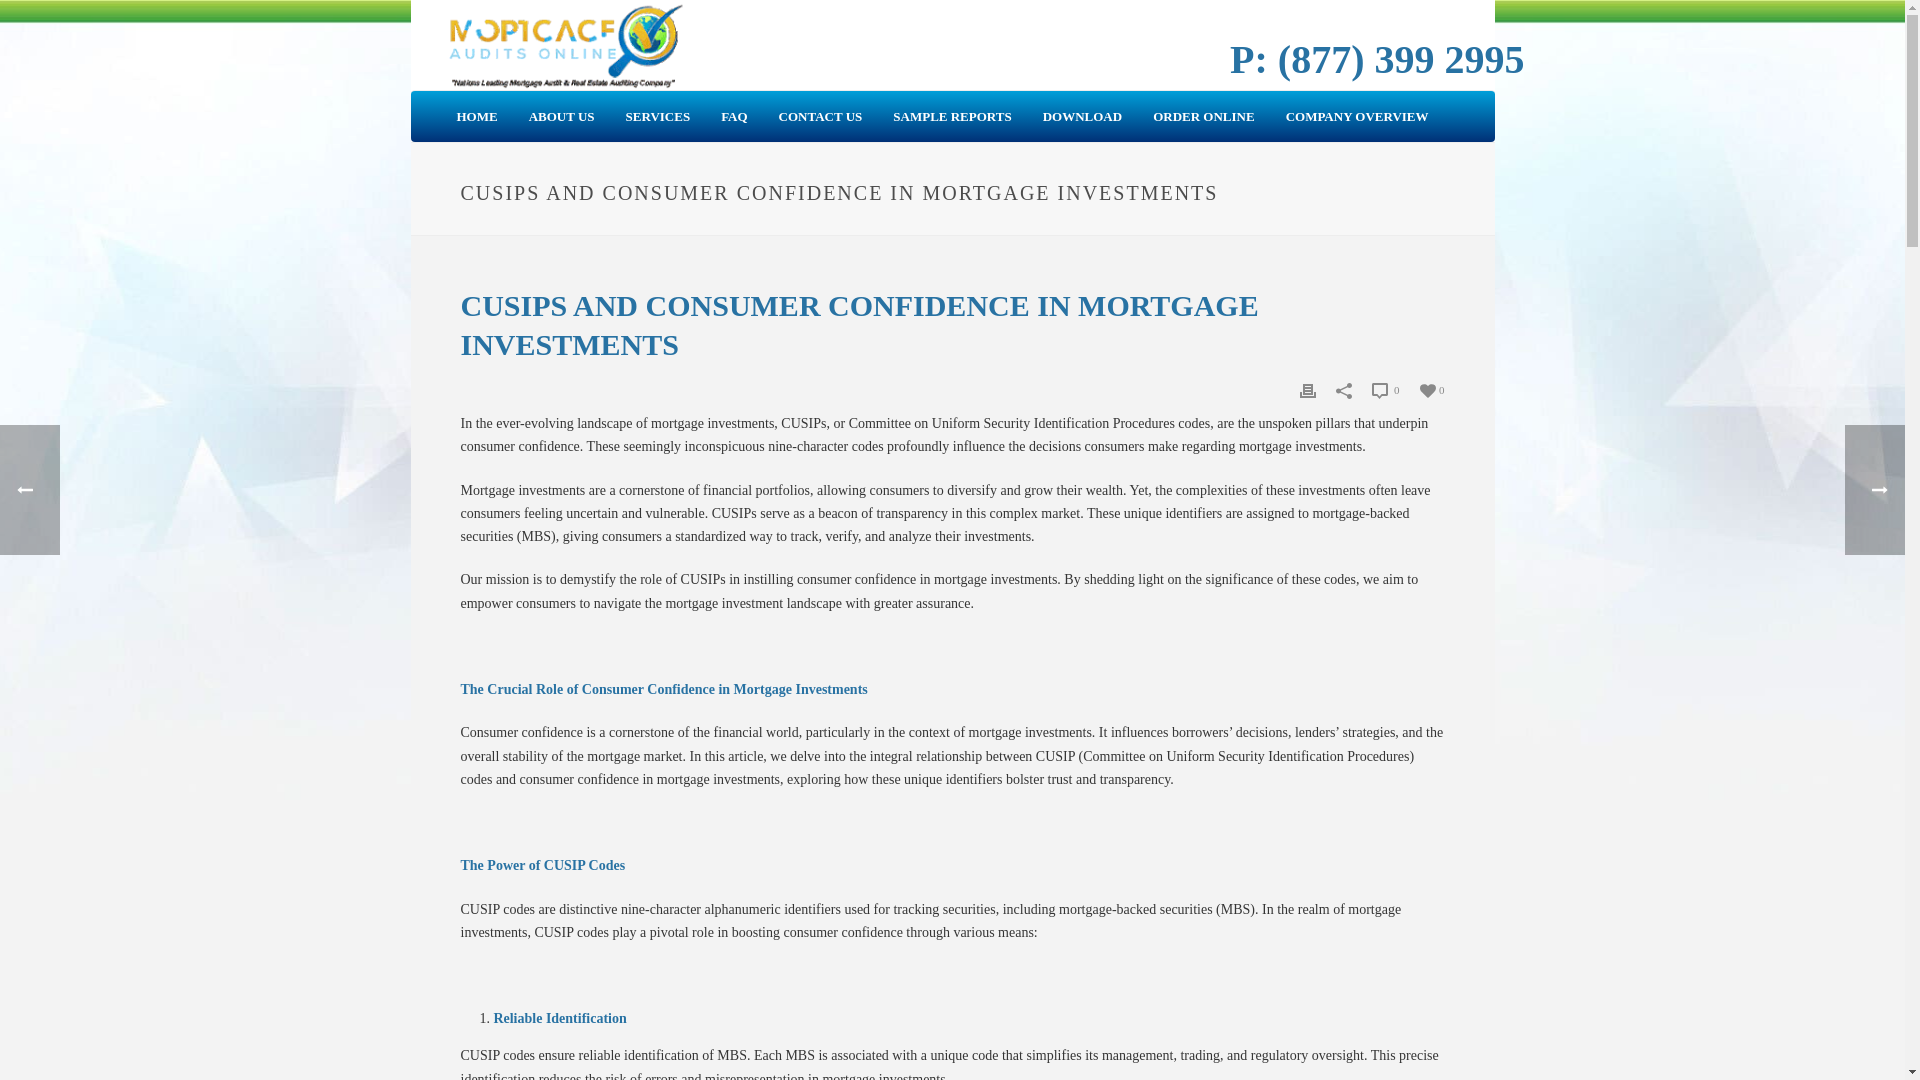 This screenshot has width=1920, height=1080. I want to click on ORDER ONLINE, so click(1204, 116).